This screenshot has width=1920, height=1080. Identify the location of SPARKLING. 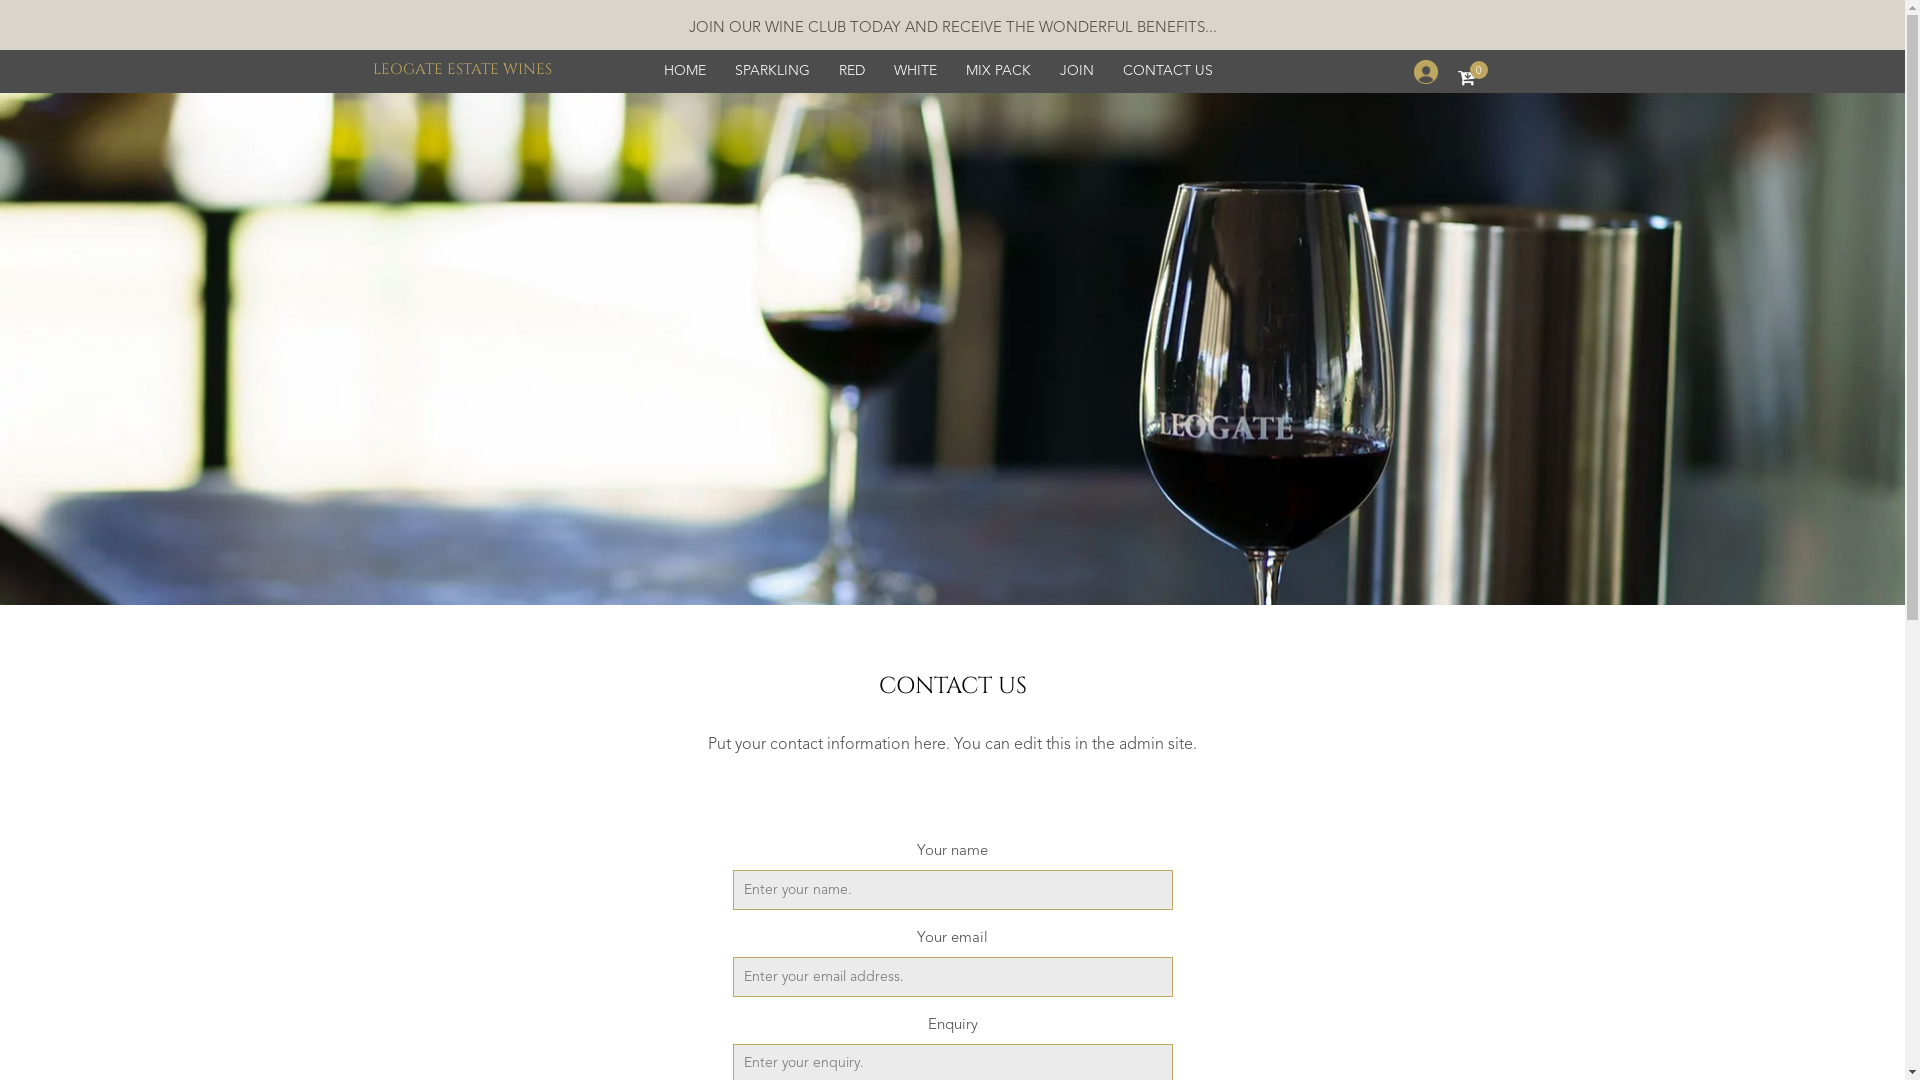
(772, 72).